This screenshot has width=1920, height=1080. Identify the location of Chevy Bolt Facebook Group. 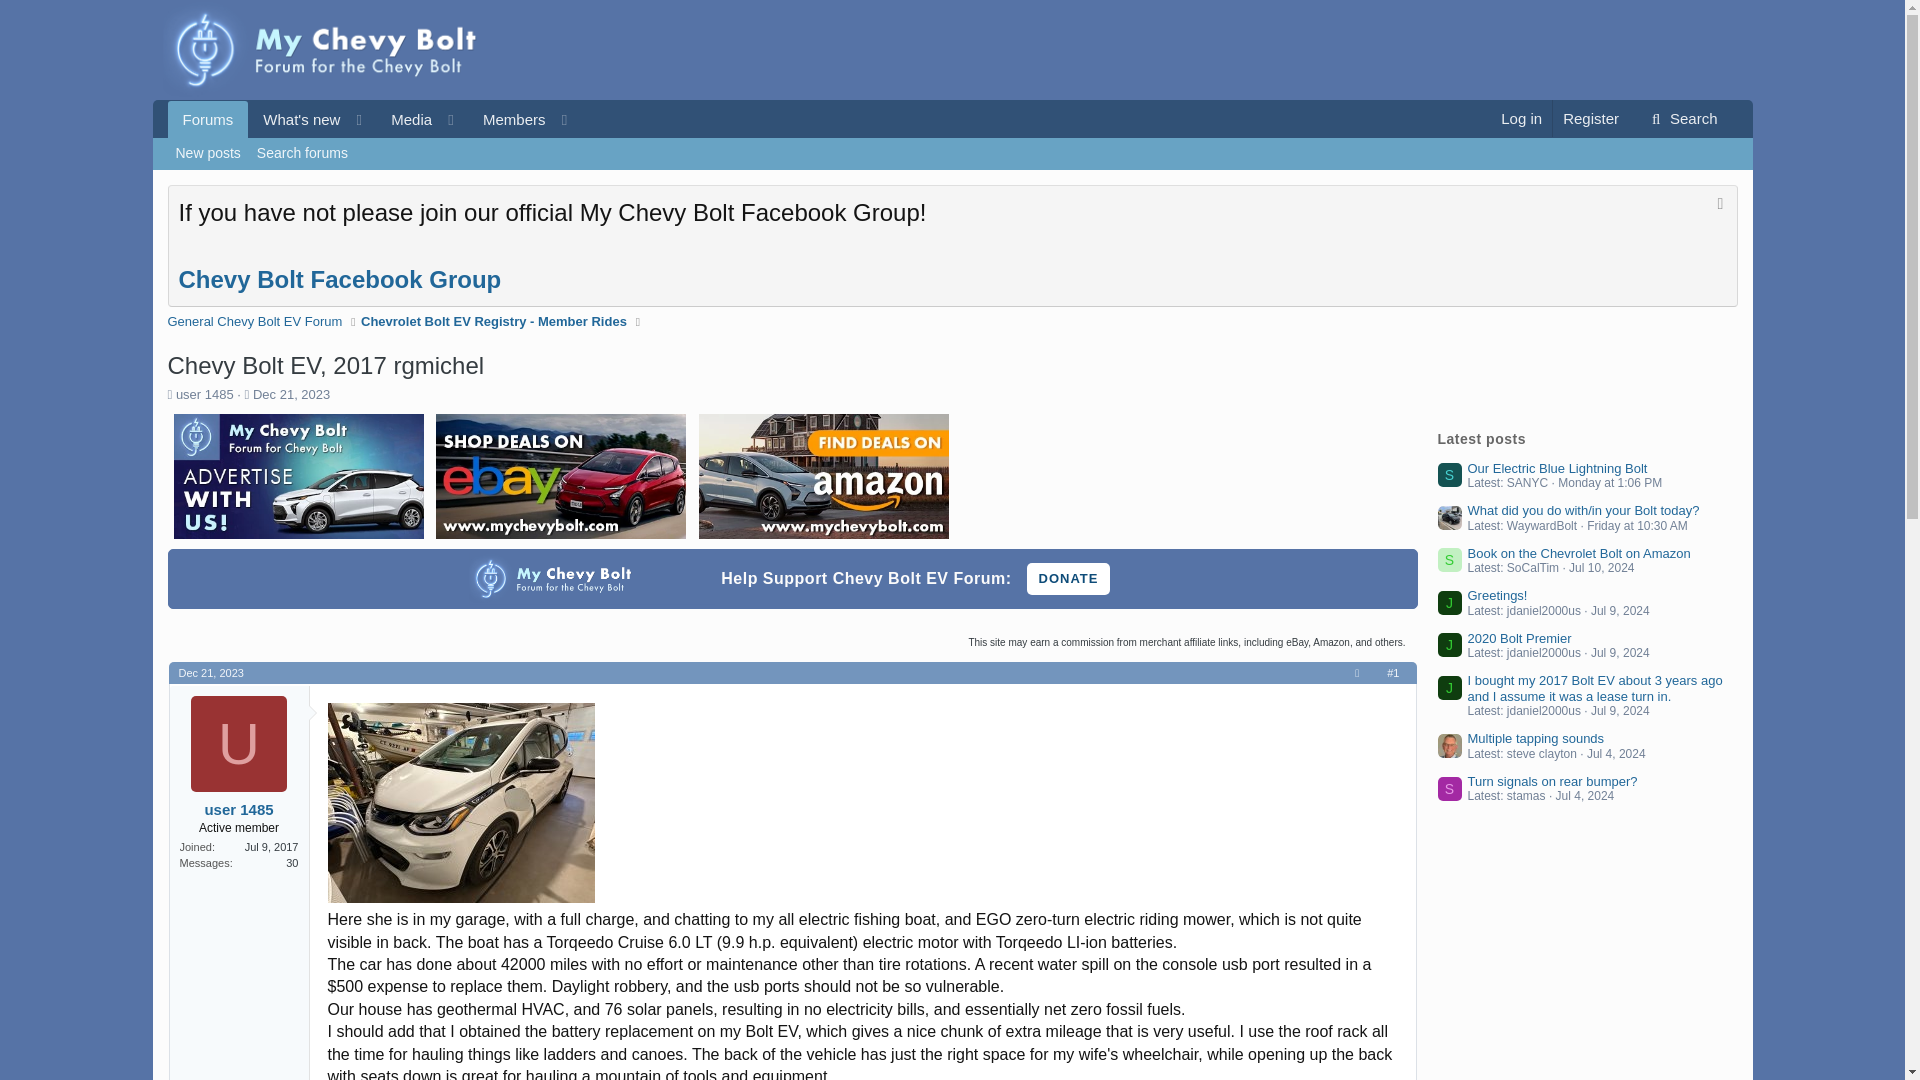
(340, 278).